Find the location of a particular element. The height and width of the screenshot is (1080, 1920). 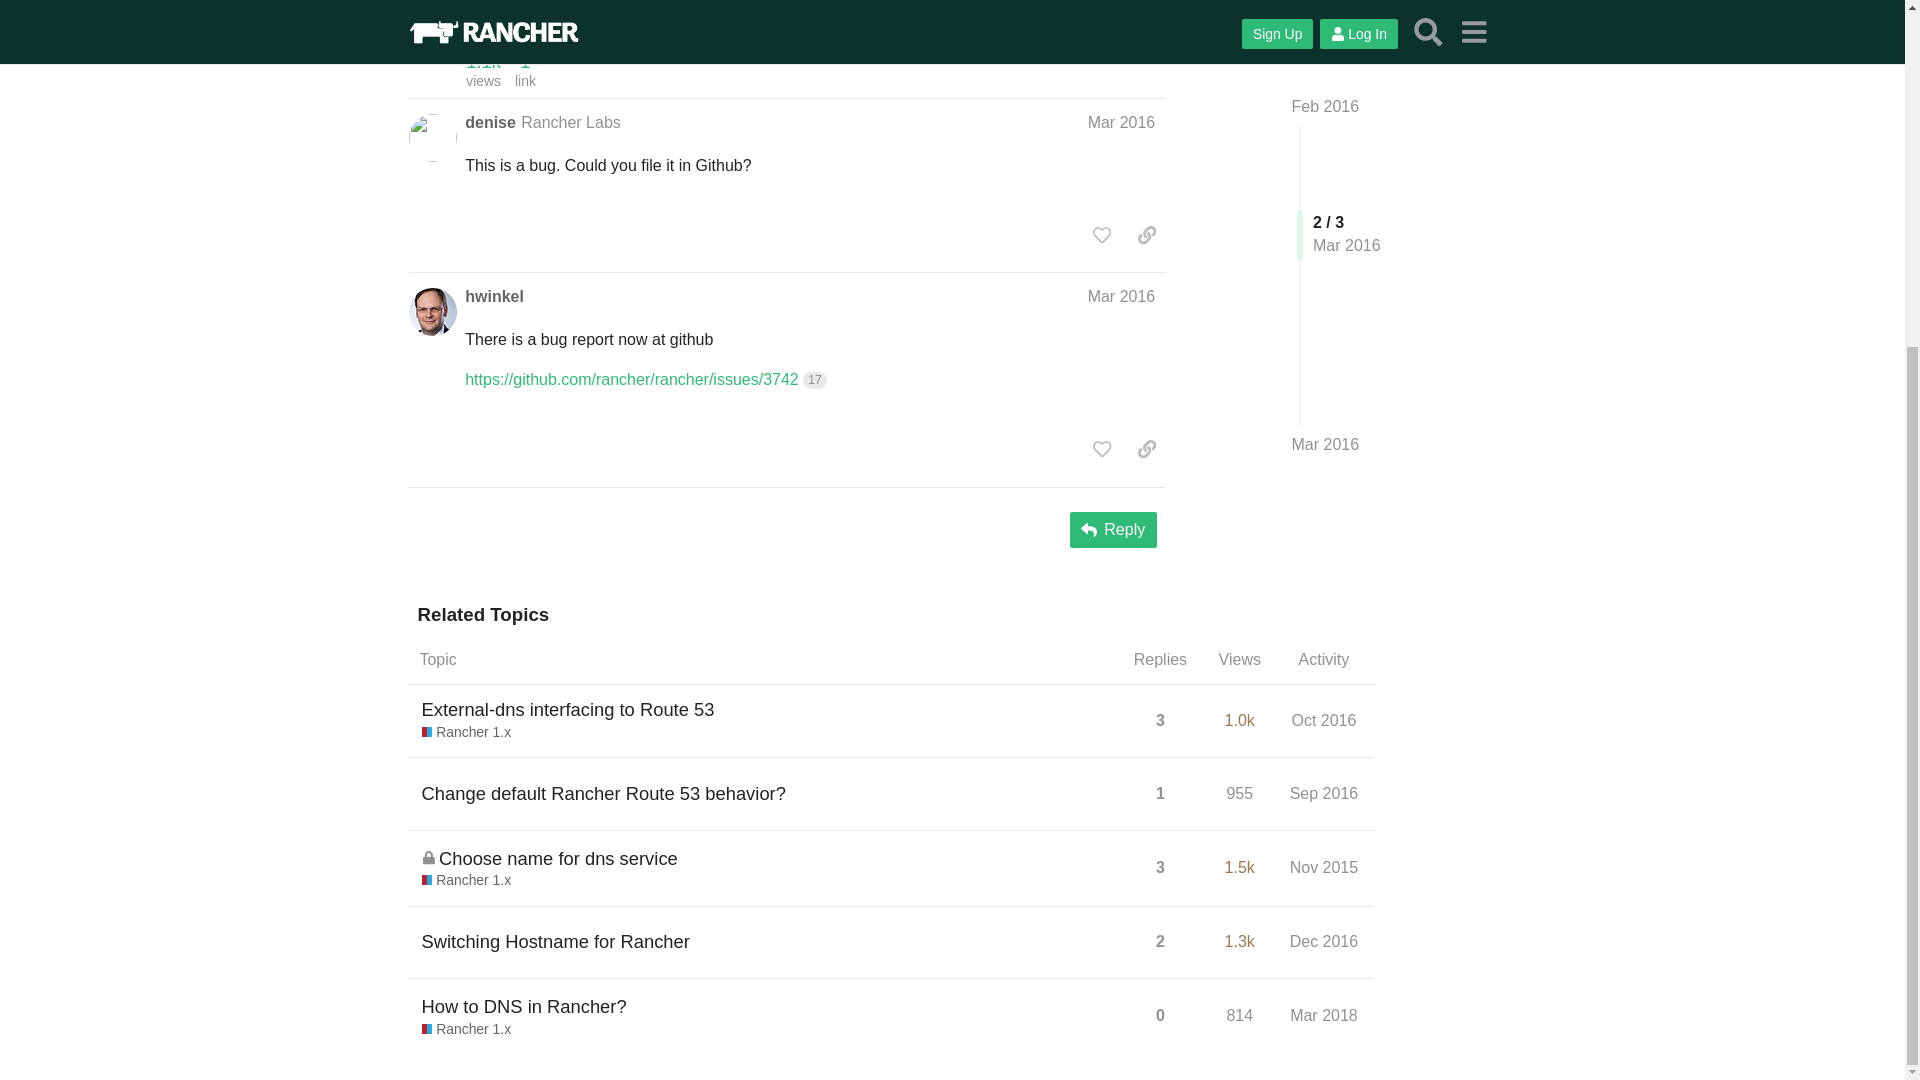

Post date is located at coordinates (1122, 121).